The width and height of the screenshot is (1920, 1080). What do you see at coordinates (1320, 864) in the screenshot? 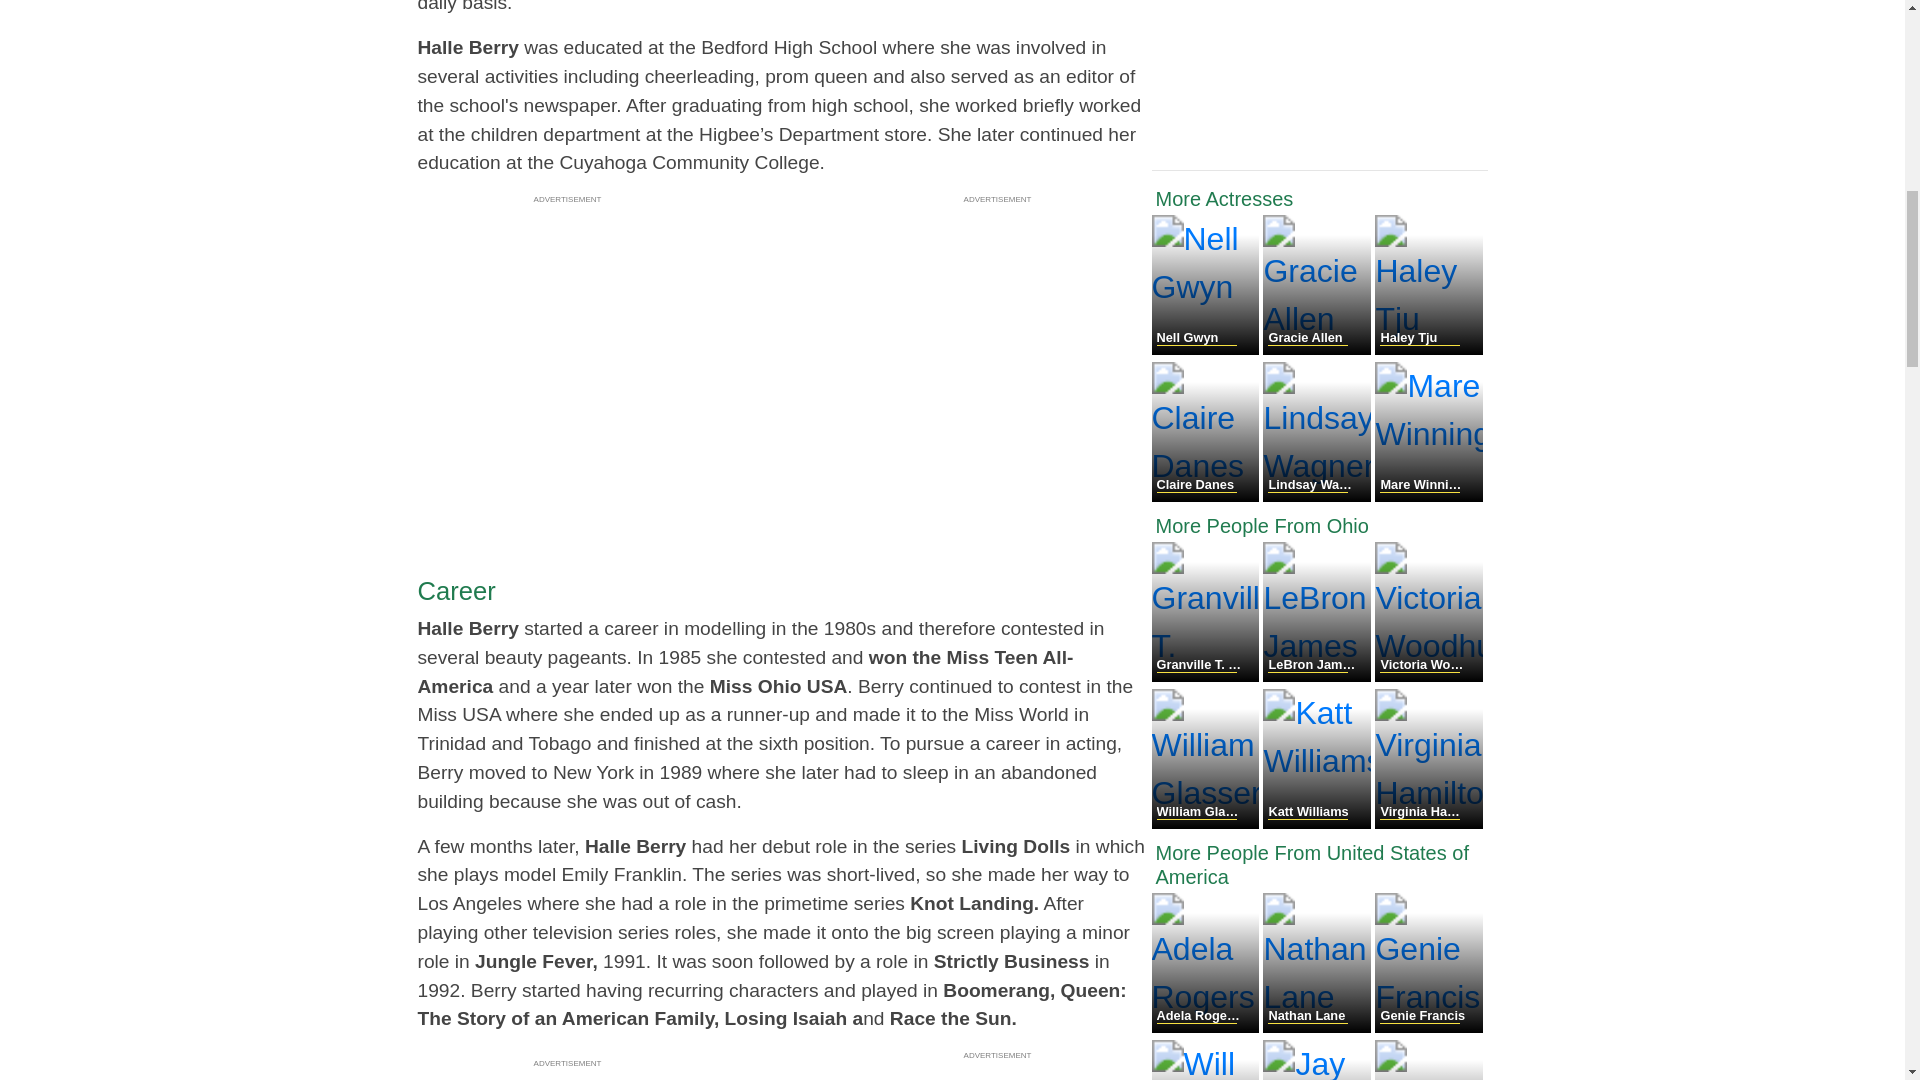
I see `More People From United States of America` at bounding box center [1320, 864].